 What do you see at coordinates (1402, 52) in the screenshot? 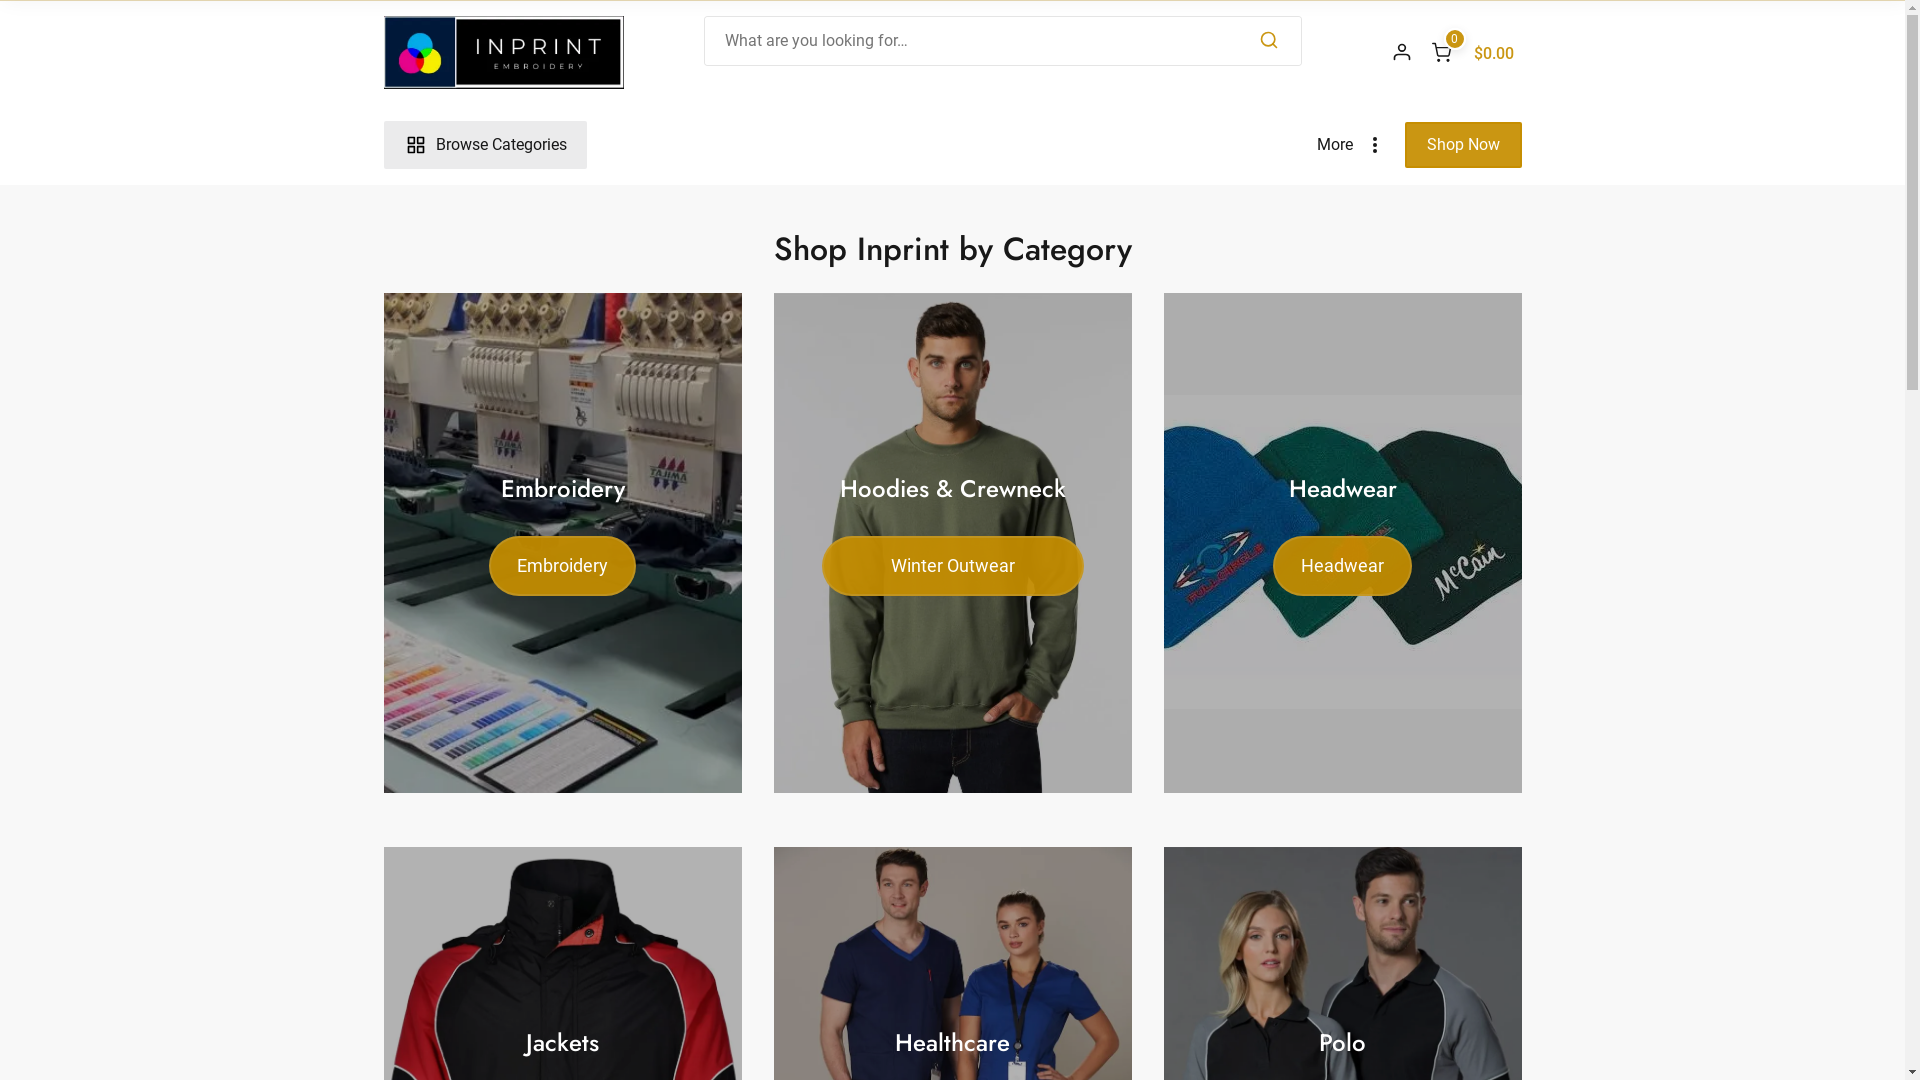
I see `Login/Register` at bounding box center [1402, 52].